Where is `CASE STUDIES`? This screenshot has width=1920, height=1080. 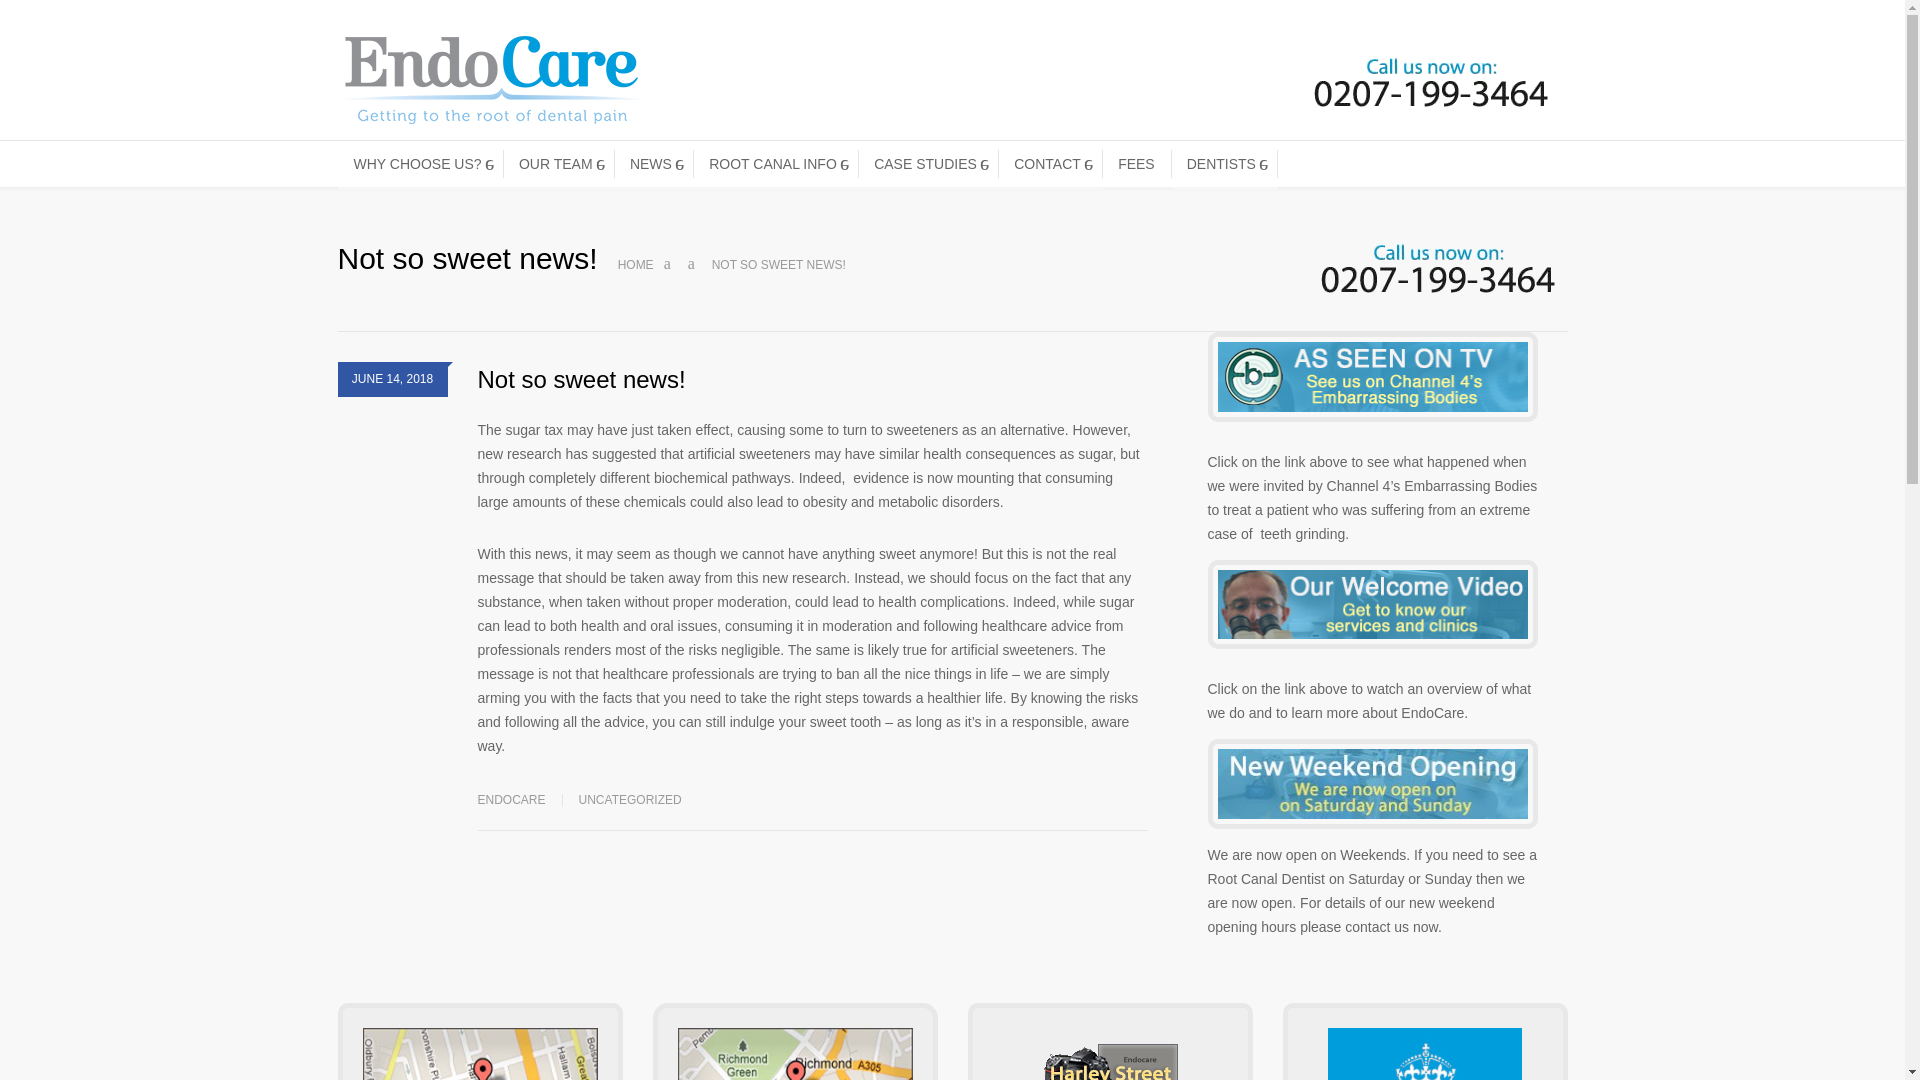 CASE STUDIES is located at coordinates (928, 164).